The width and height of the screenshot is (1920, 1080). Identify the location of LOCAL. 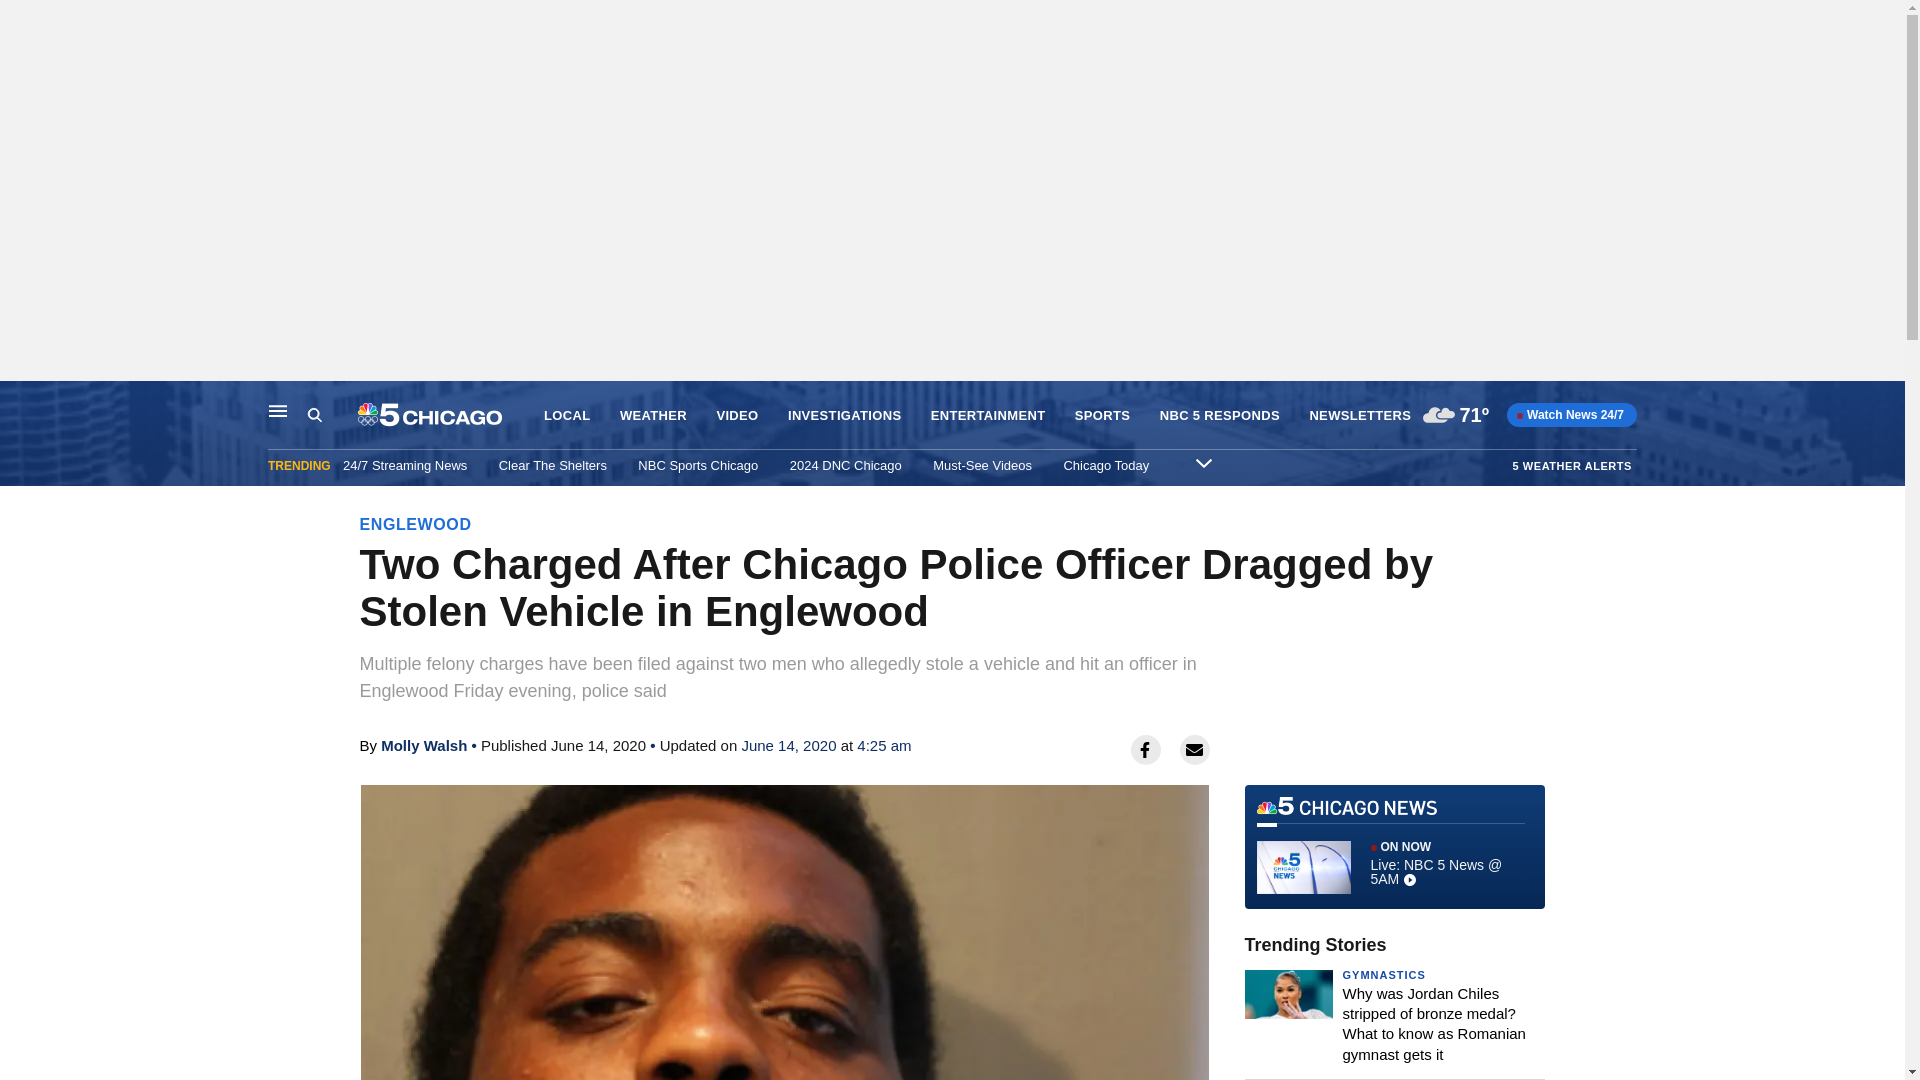
(566, 416).